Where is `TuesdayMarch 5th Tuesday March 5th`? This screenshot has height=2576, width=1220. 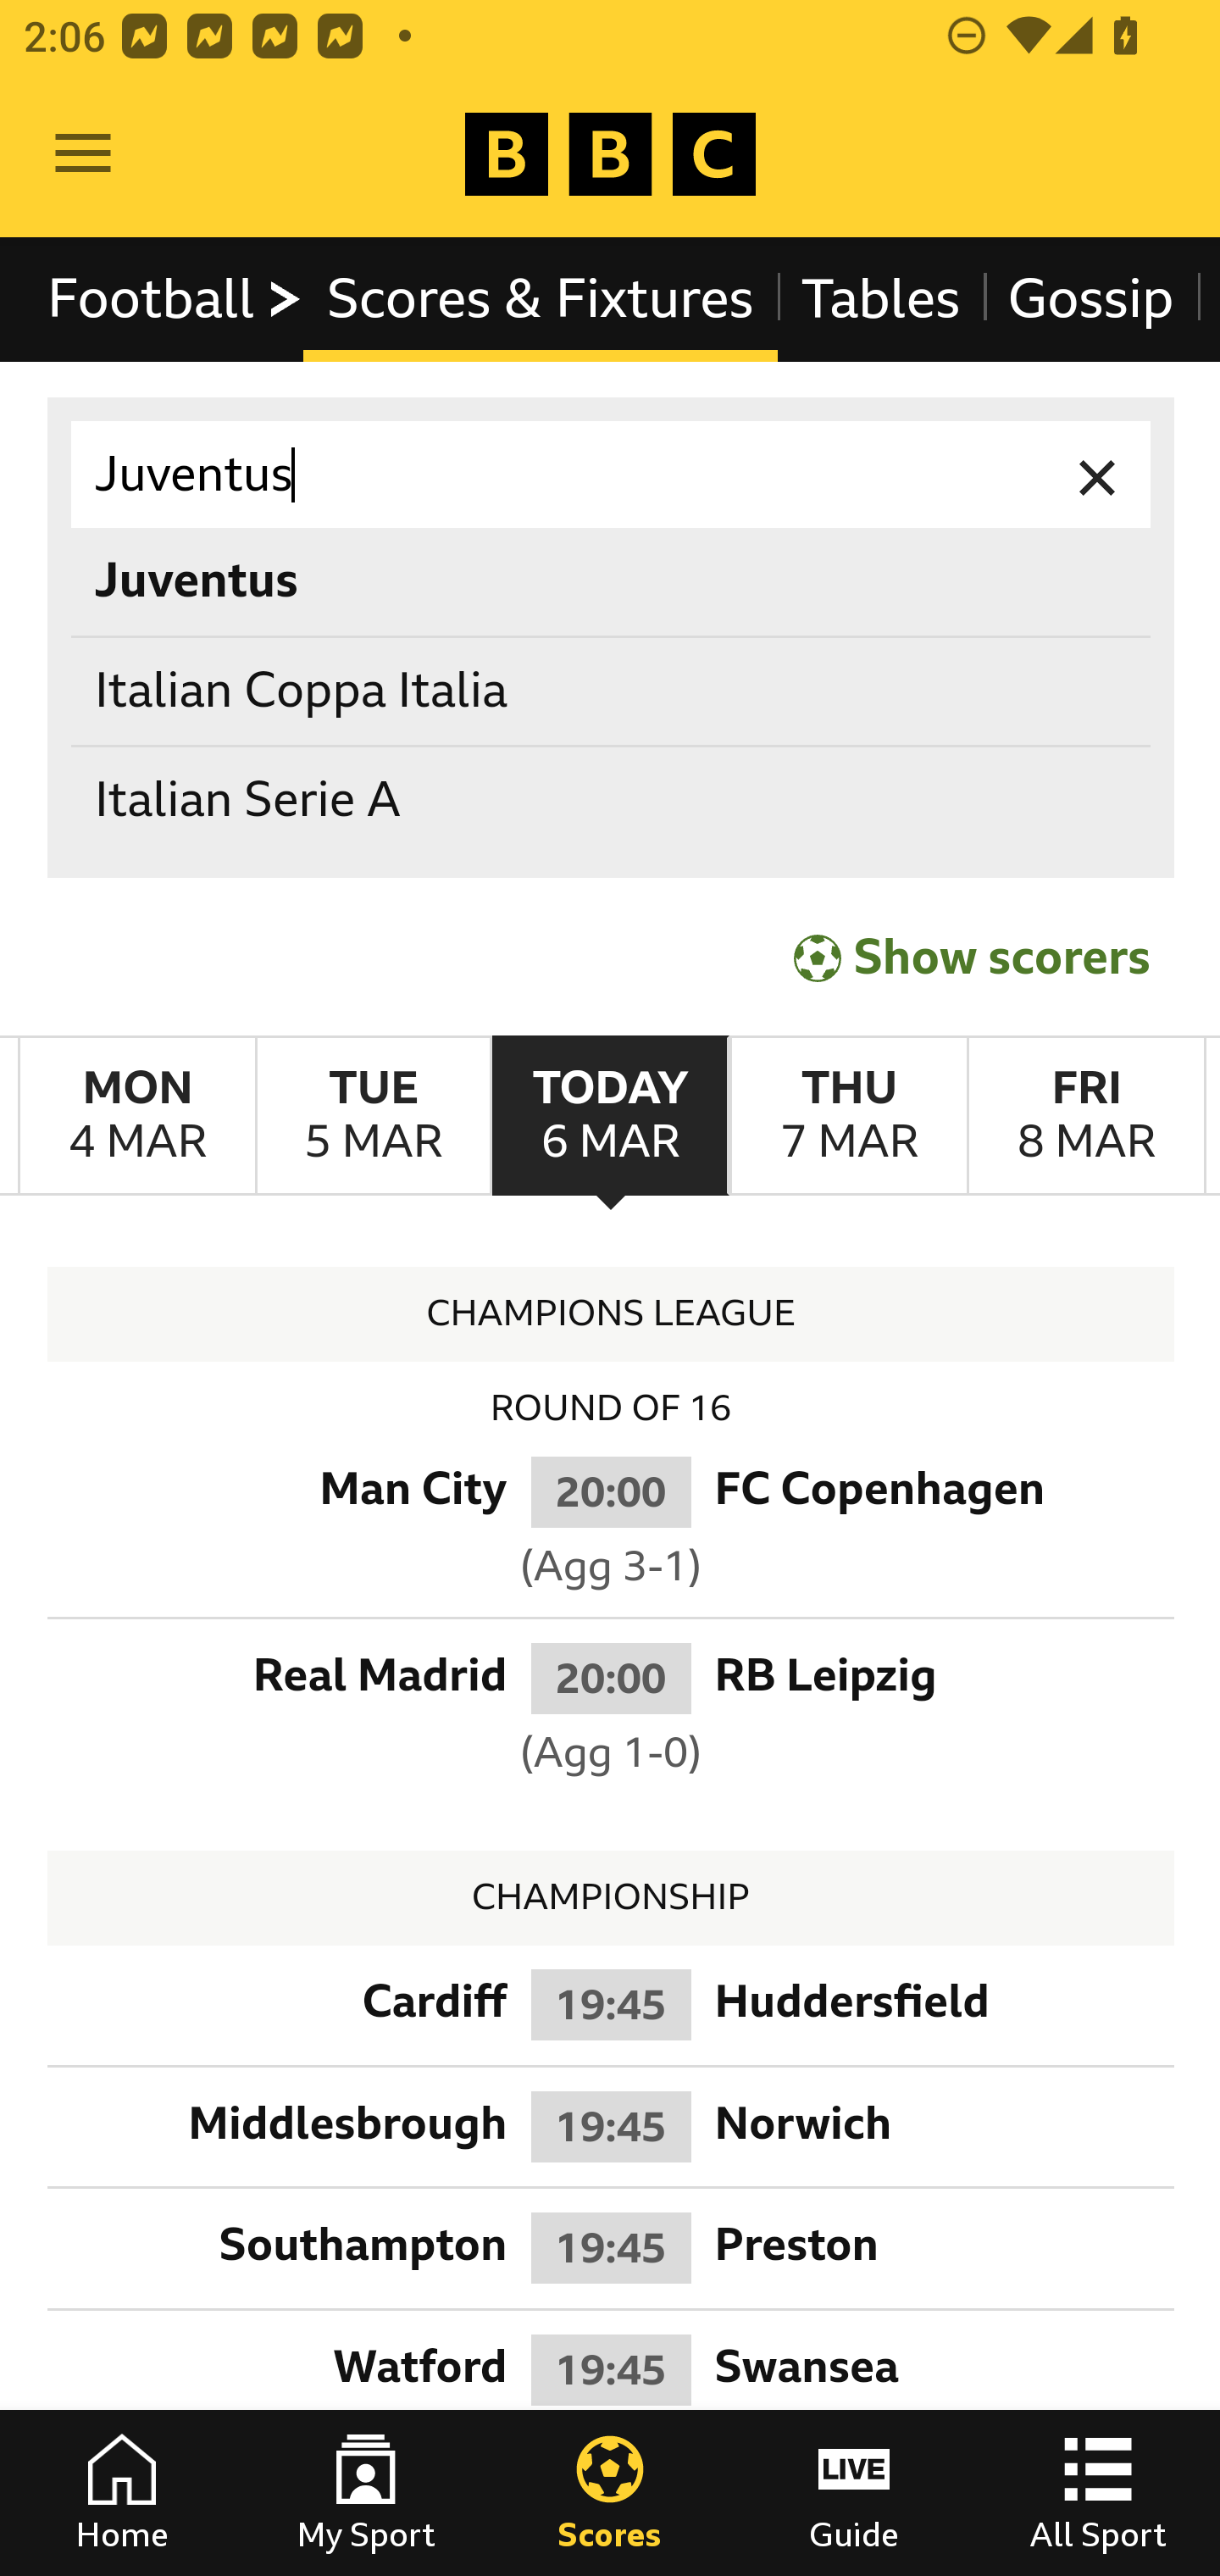 TuesdayMarch 5th Tuesday March 5th is located at coordinates (373, 1115).